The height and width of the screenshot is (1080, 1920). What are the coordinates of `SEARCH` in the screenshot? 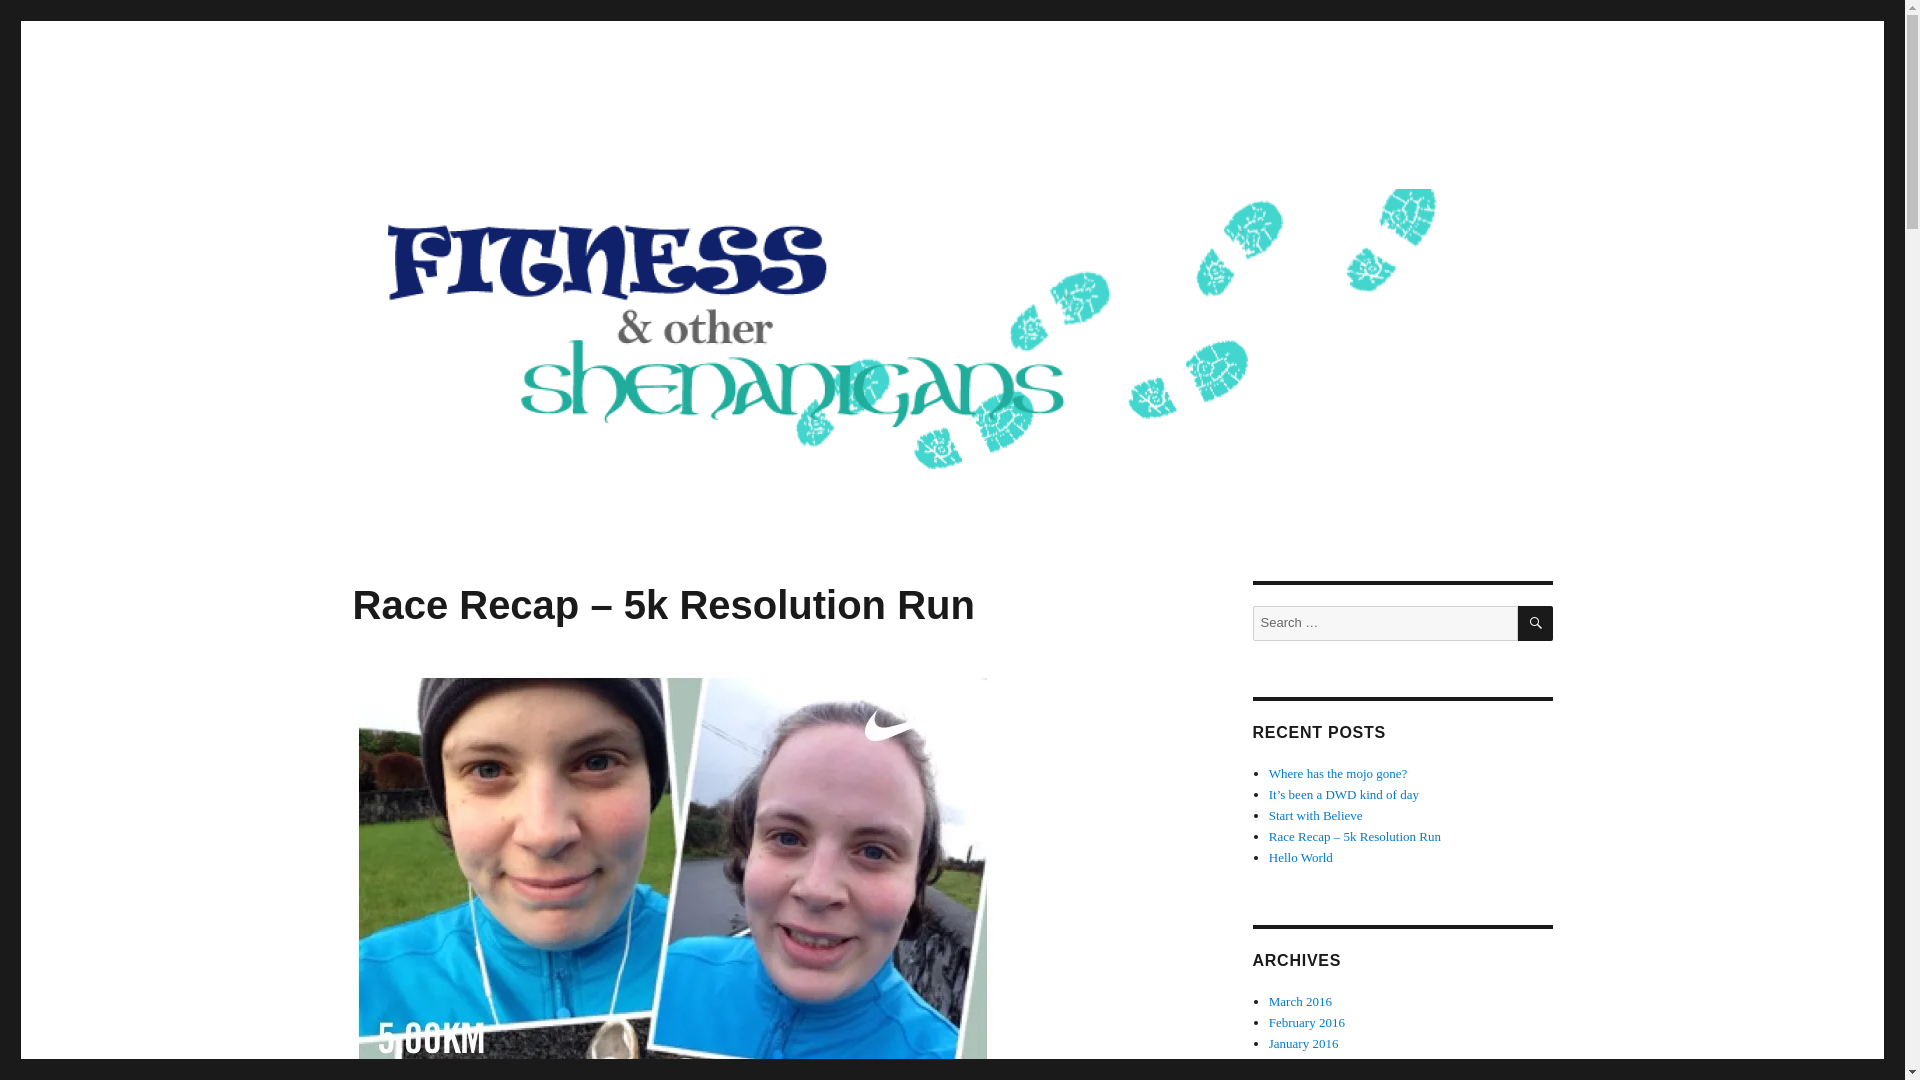 It's located at (1536, 623).